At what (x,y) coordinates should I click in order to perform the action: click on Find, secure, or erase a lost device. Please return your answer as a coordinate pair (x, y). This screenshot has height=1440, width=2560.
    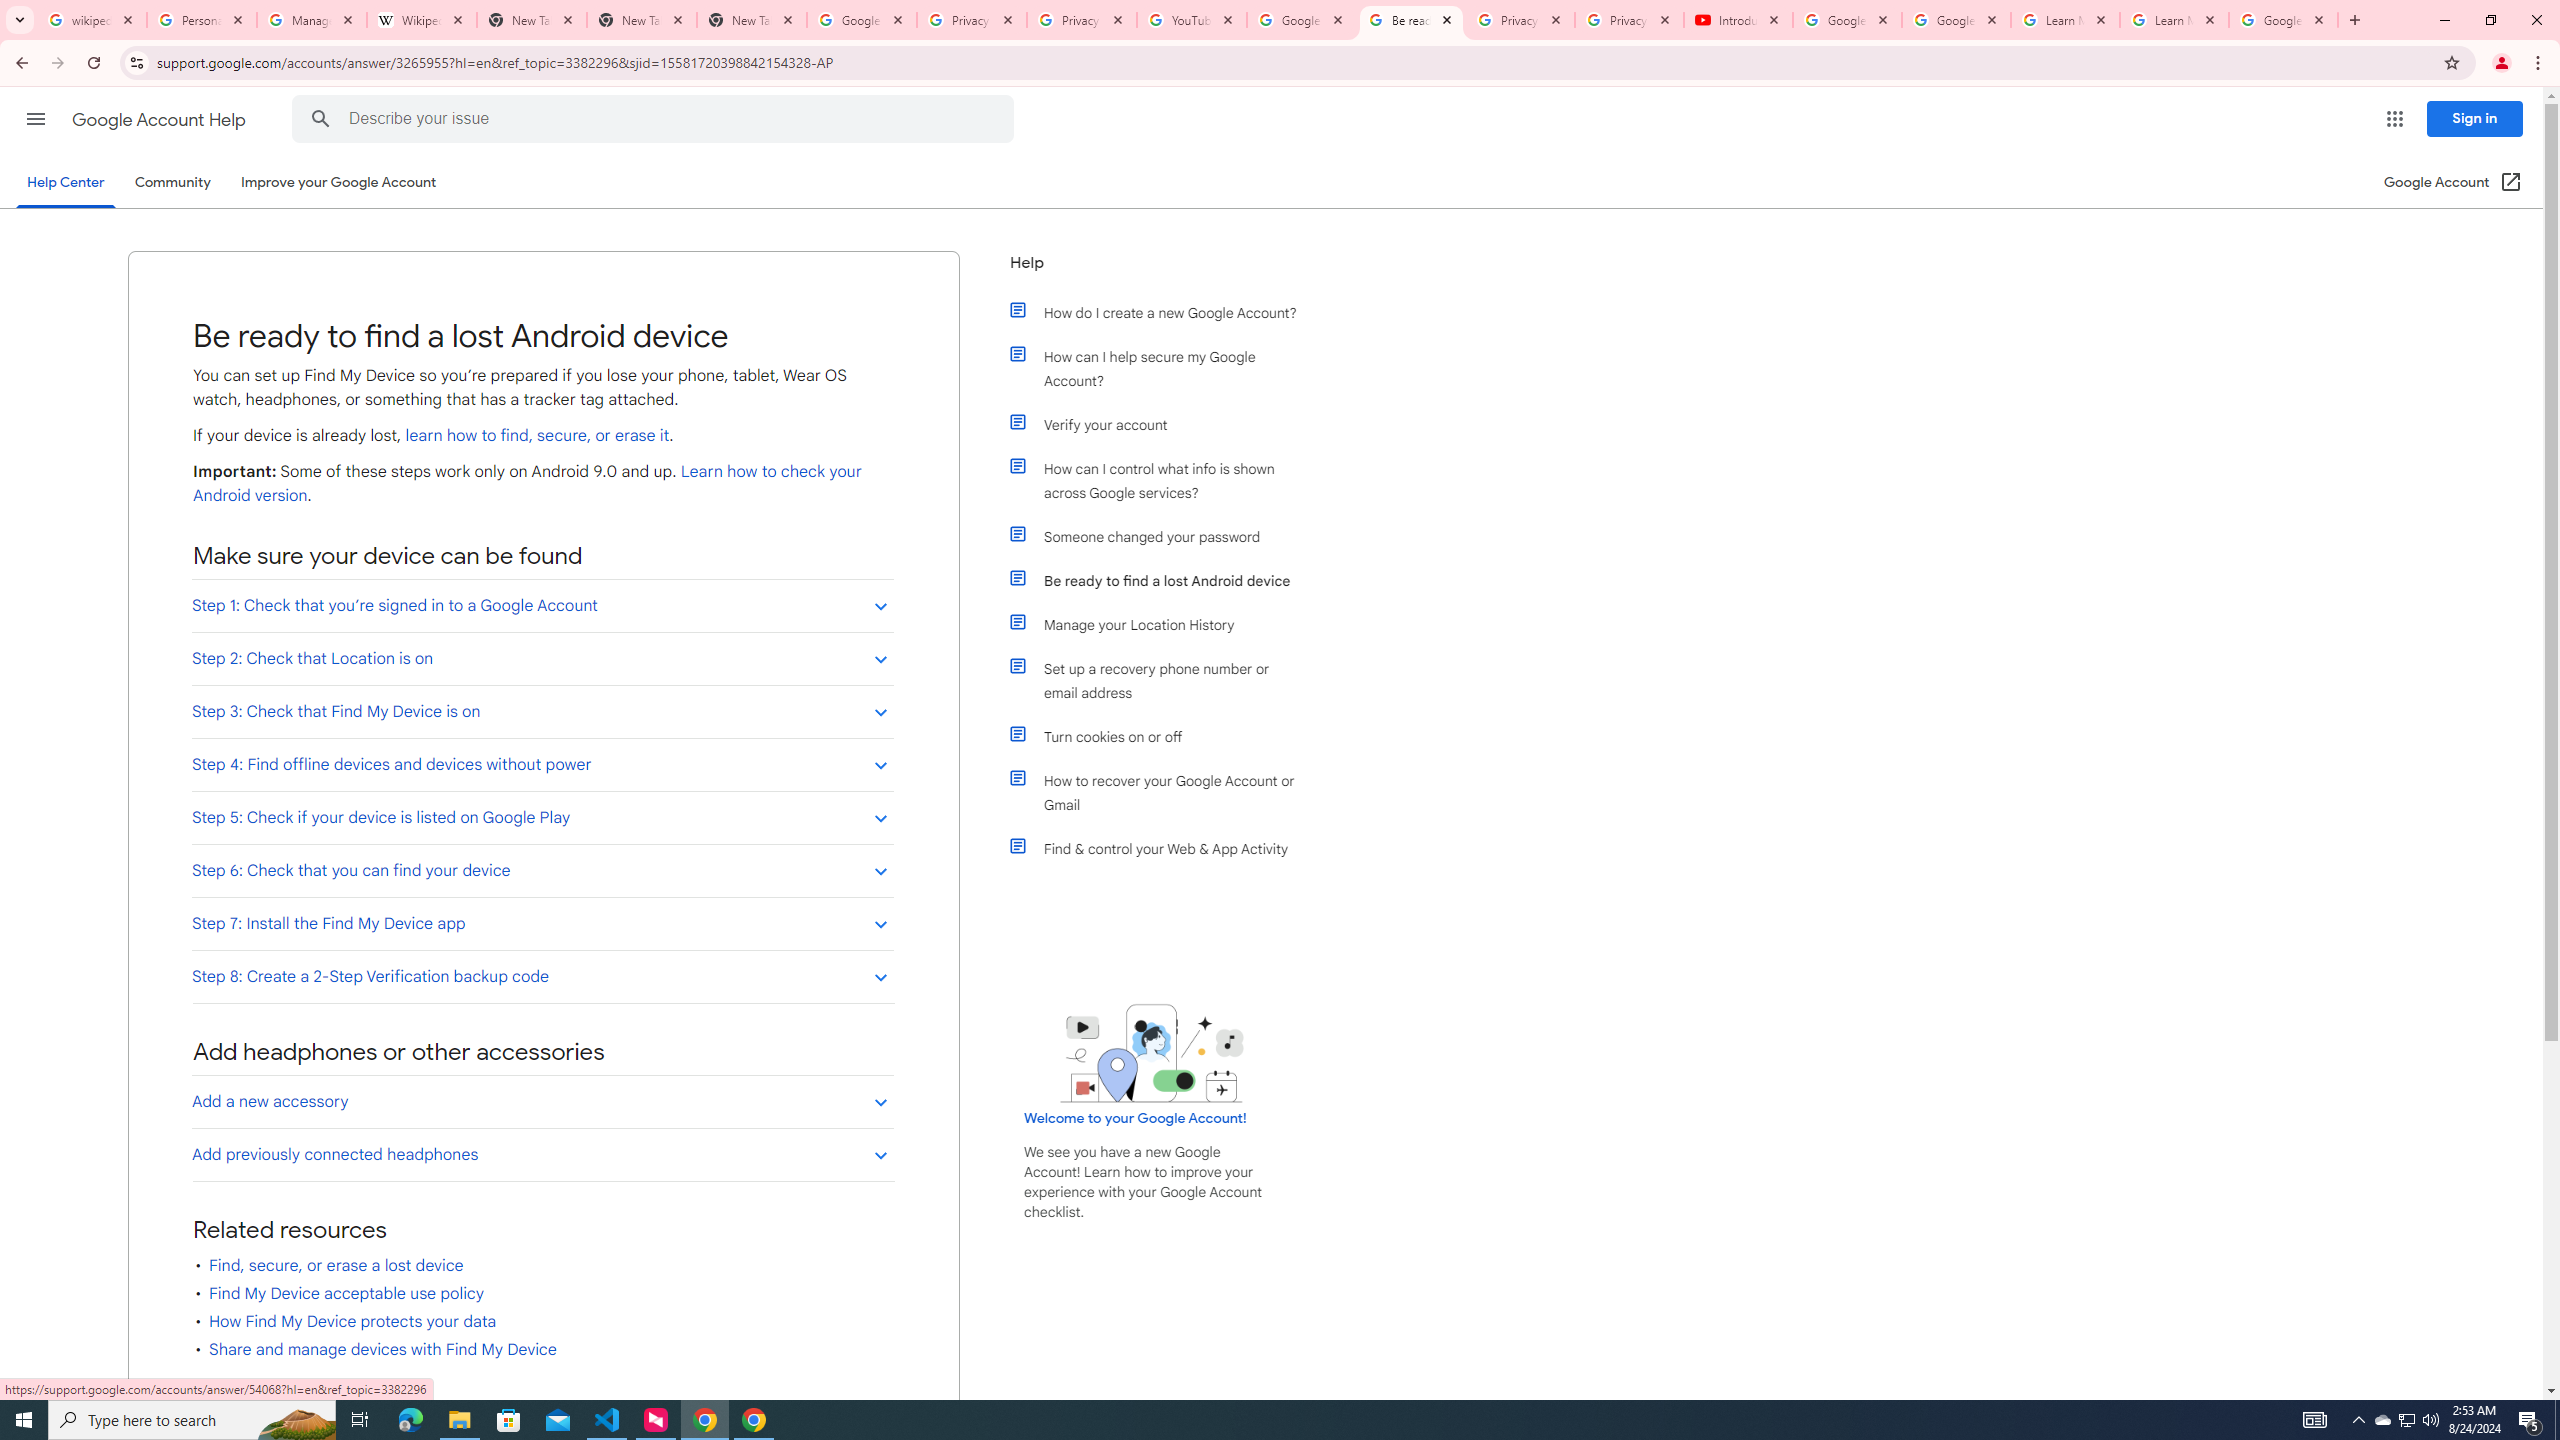
    Looking at the image, I should click on (336, 1265).